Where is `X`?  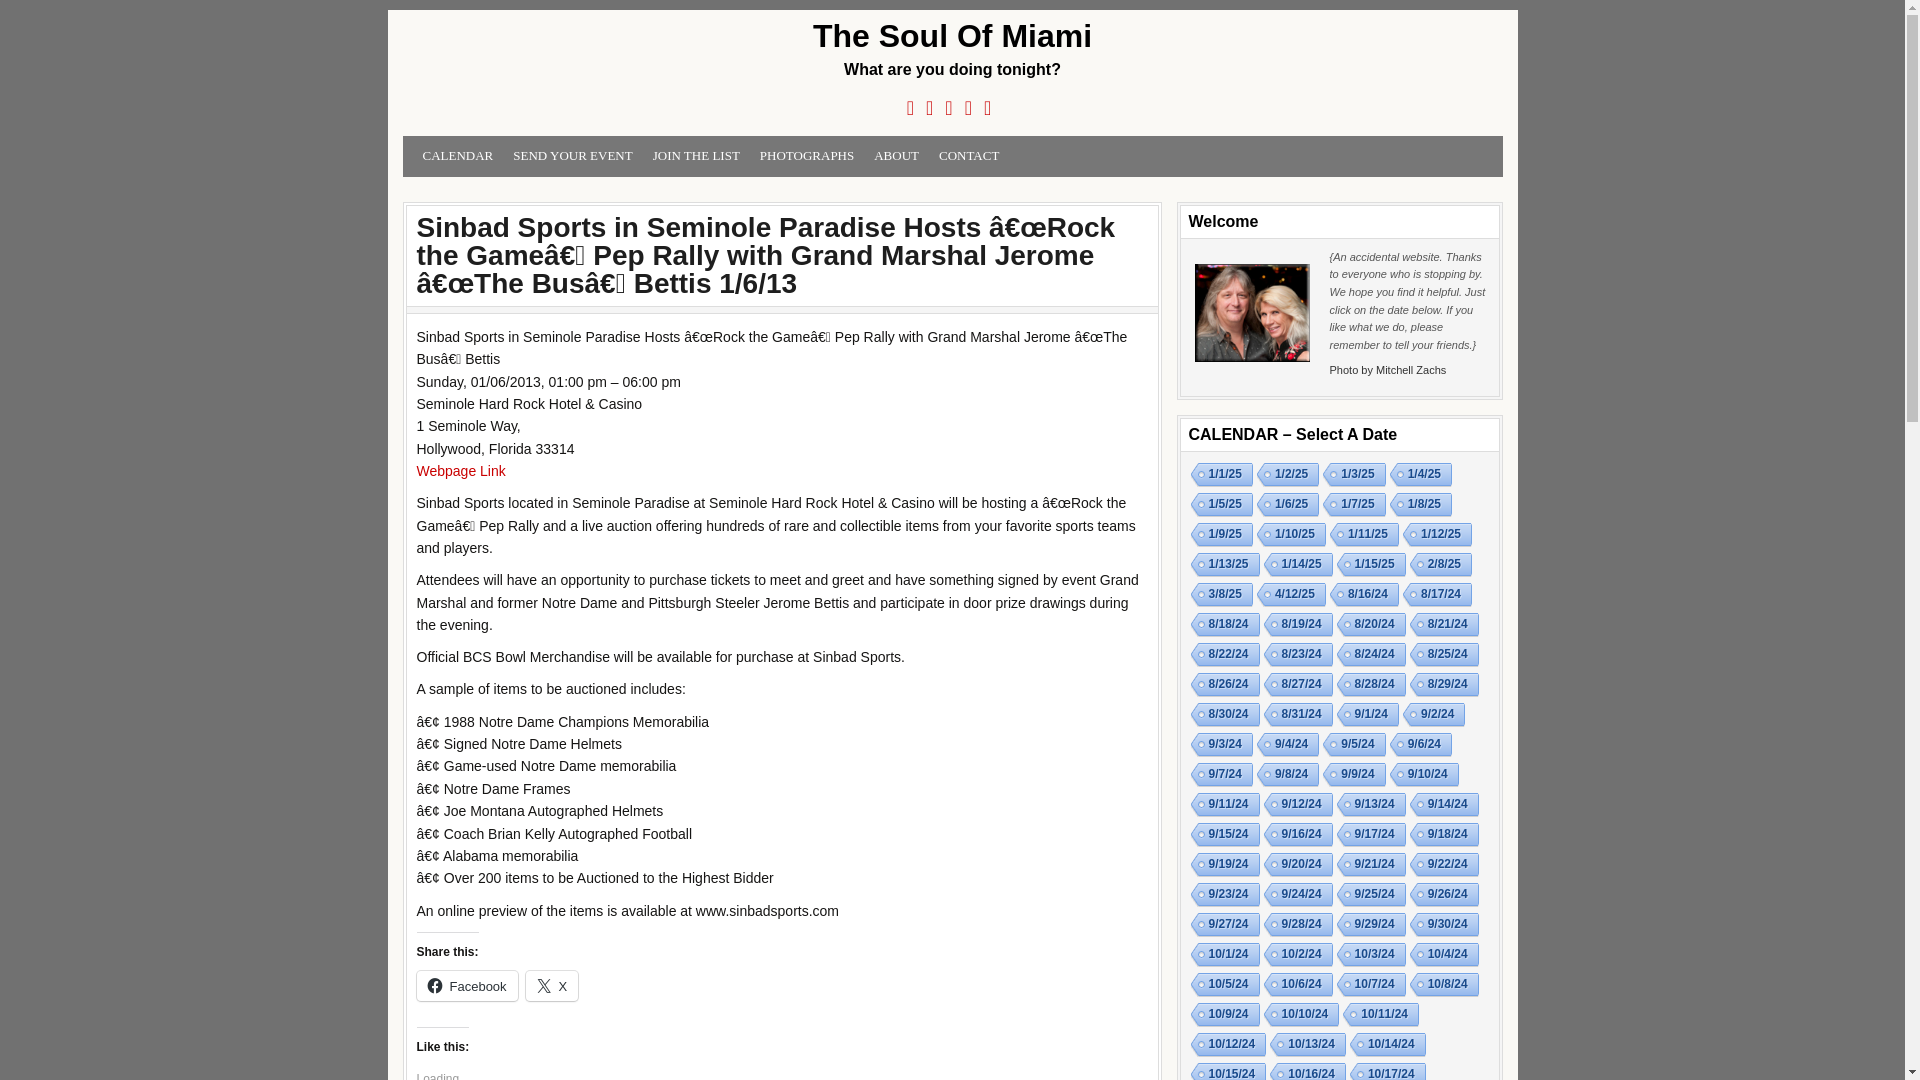 X is located at coordinates (552, 986).